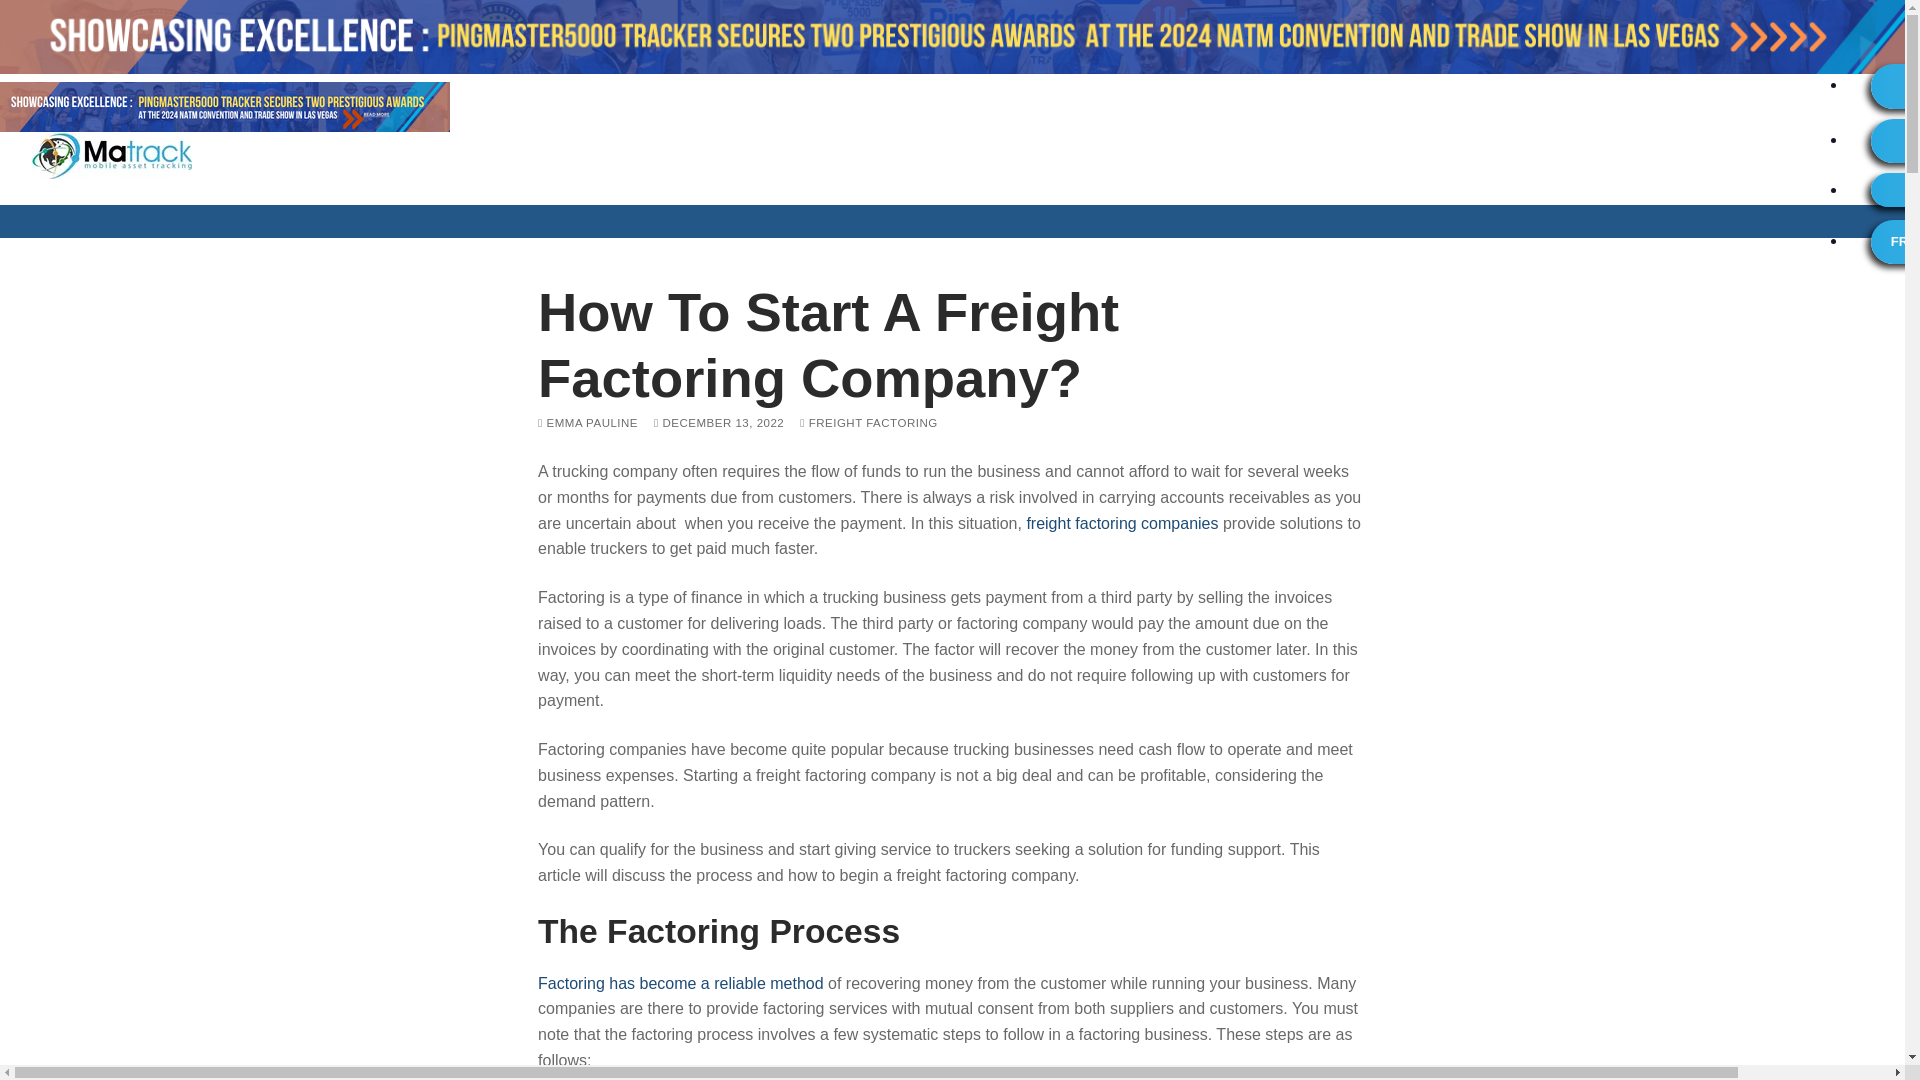 The image size is (1920, 1080). I want to click on How To Start A Freight Factoring Company, so click(1121, 524).